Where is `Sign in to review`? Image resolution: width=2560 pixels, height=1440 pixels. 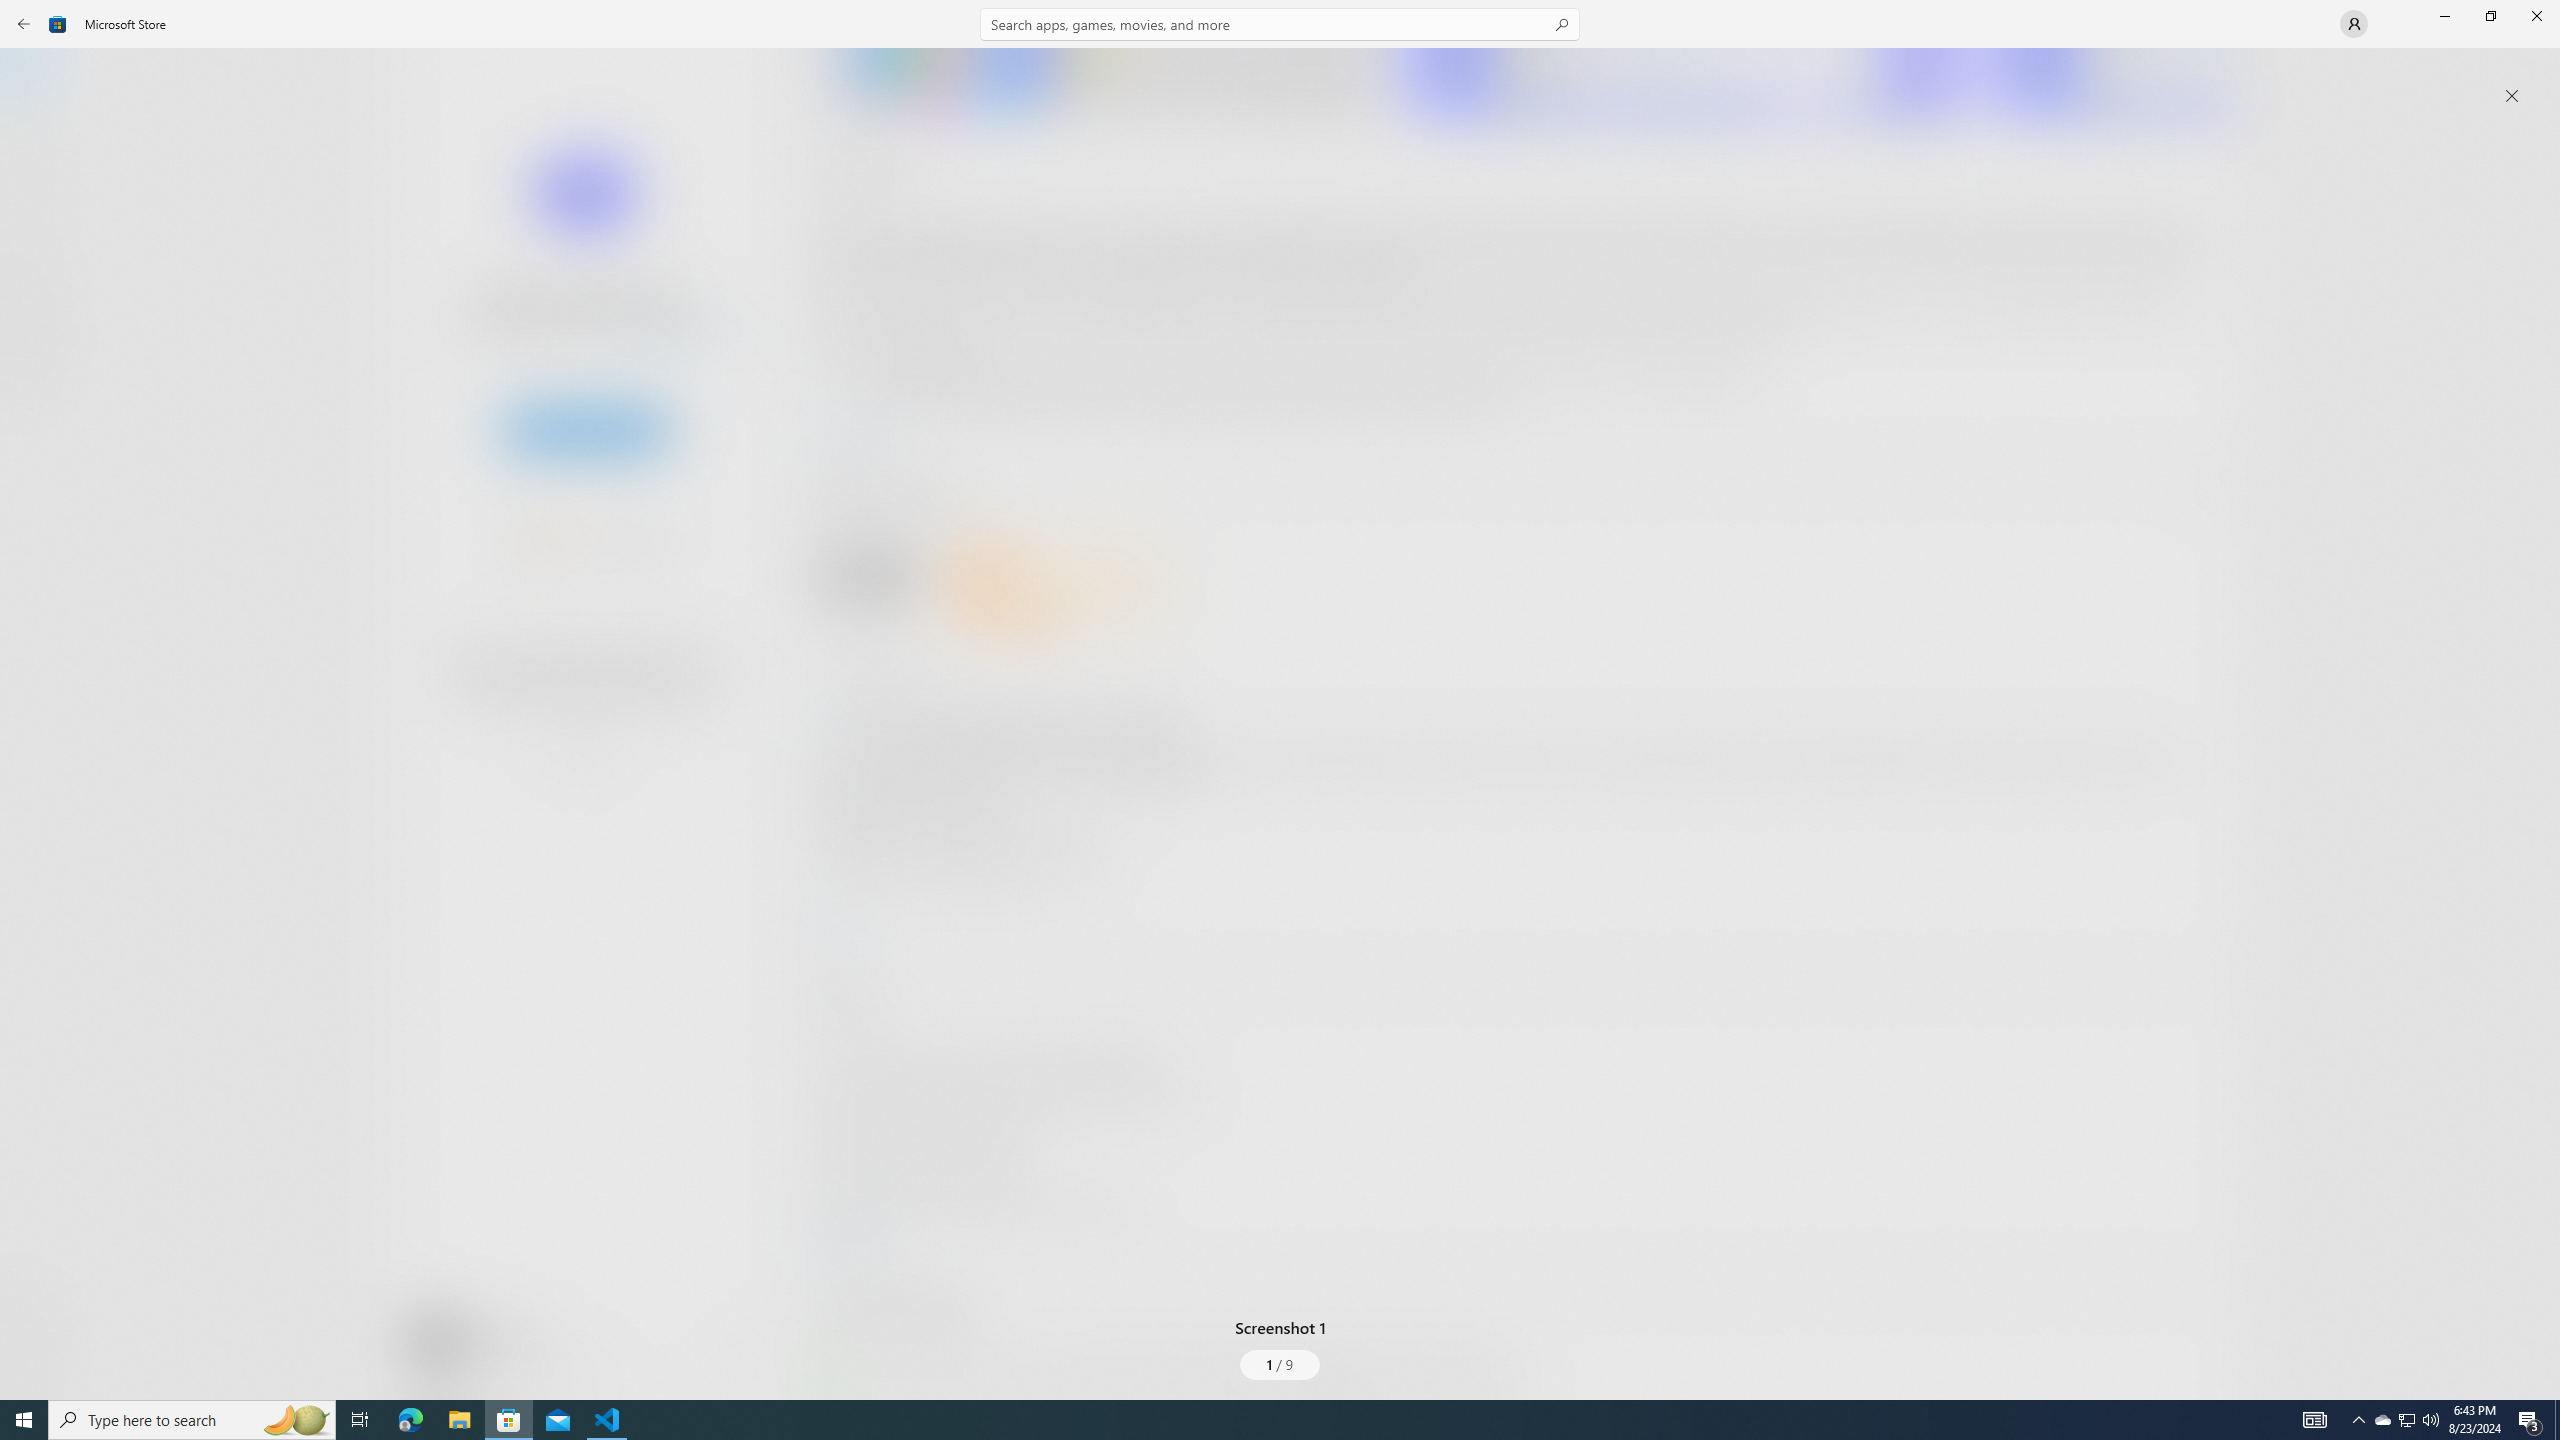
Sign in to review is located at coordinates (883, 667).